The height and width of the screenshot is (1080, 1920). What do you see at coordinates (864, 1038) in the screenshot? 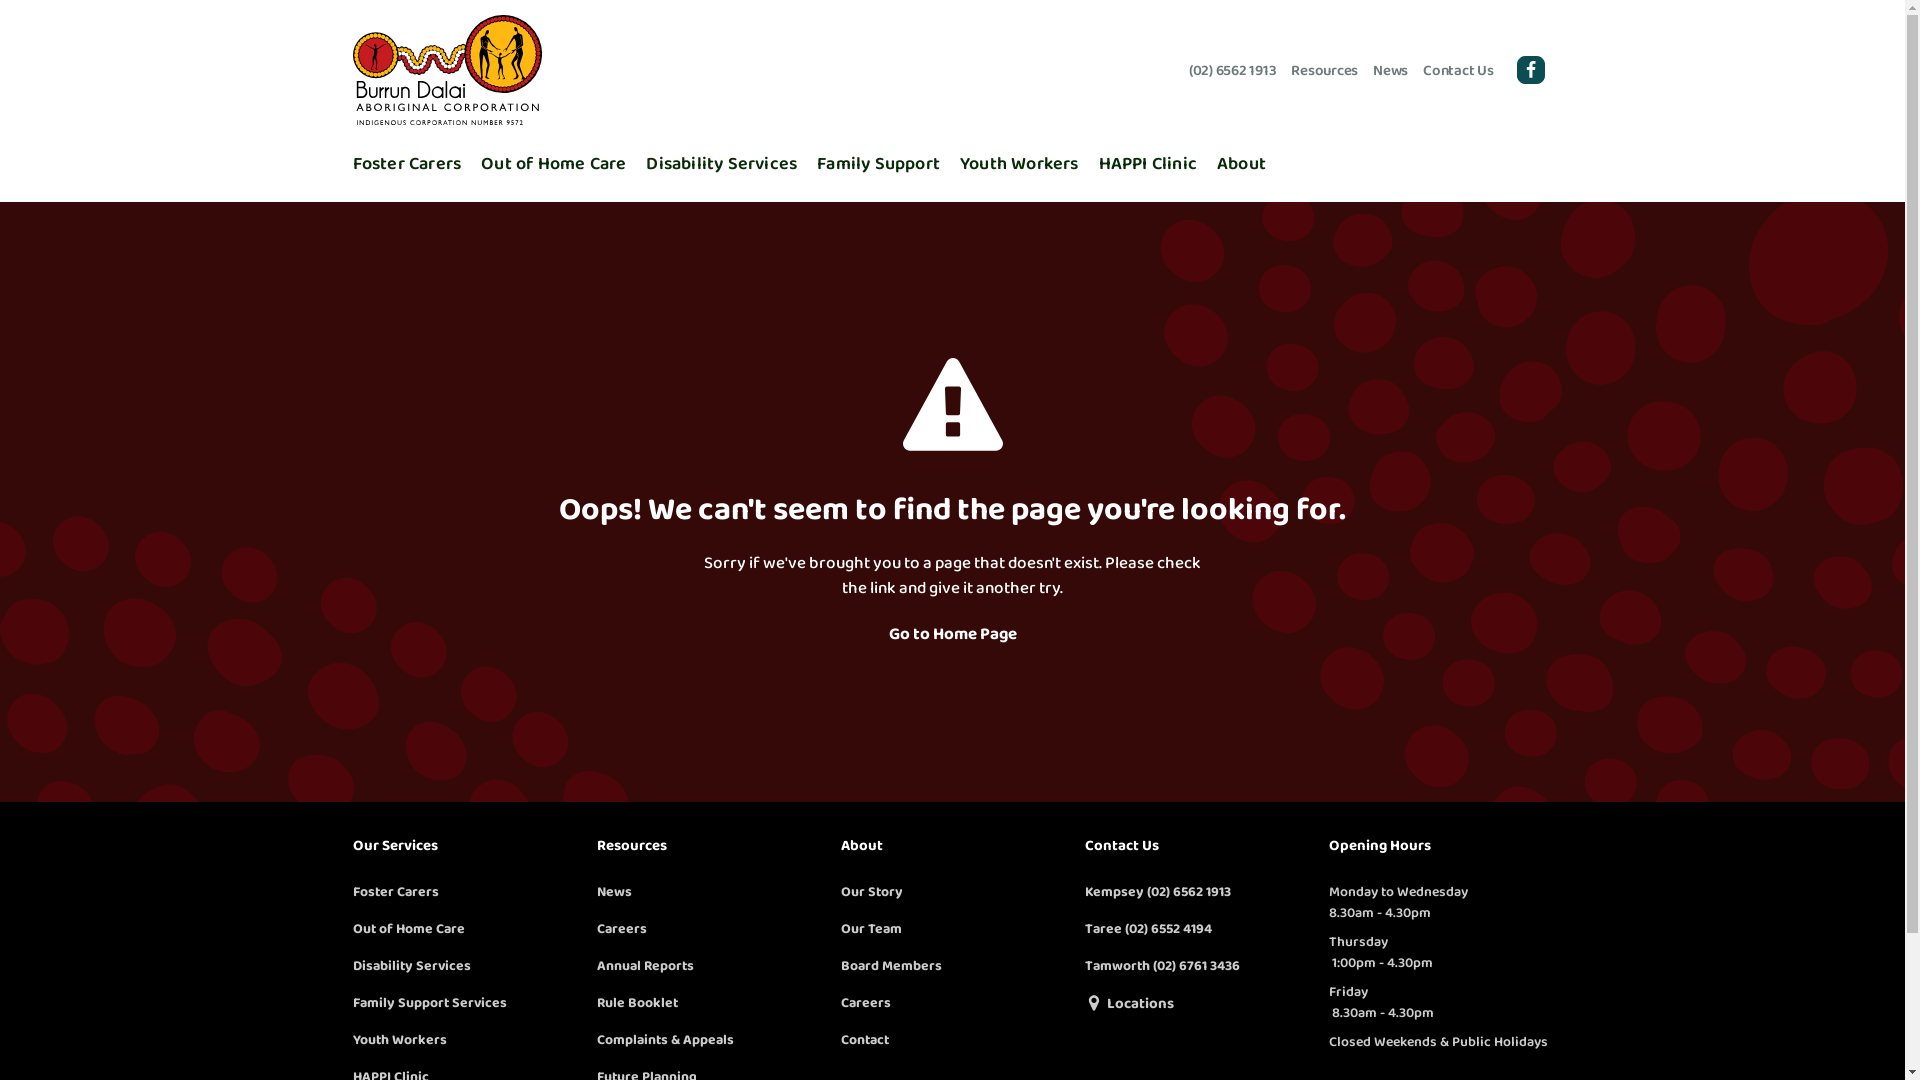
I see `Contact` at bounding box center [864, 1038].